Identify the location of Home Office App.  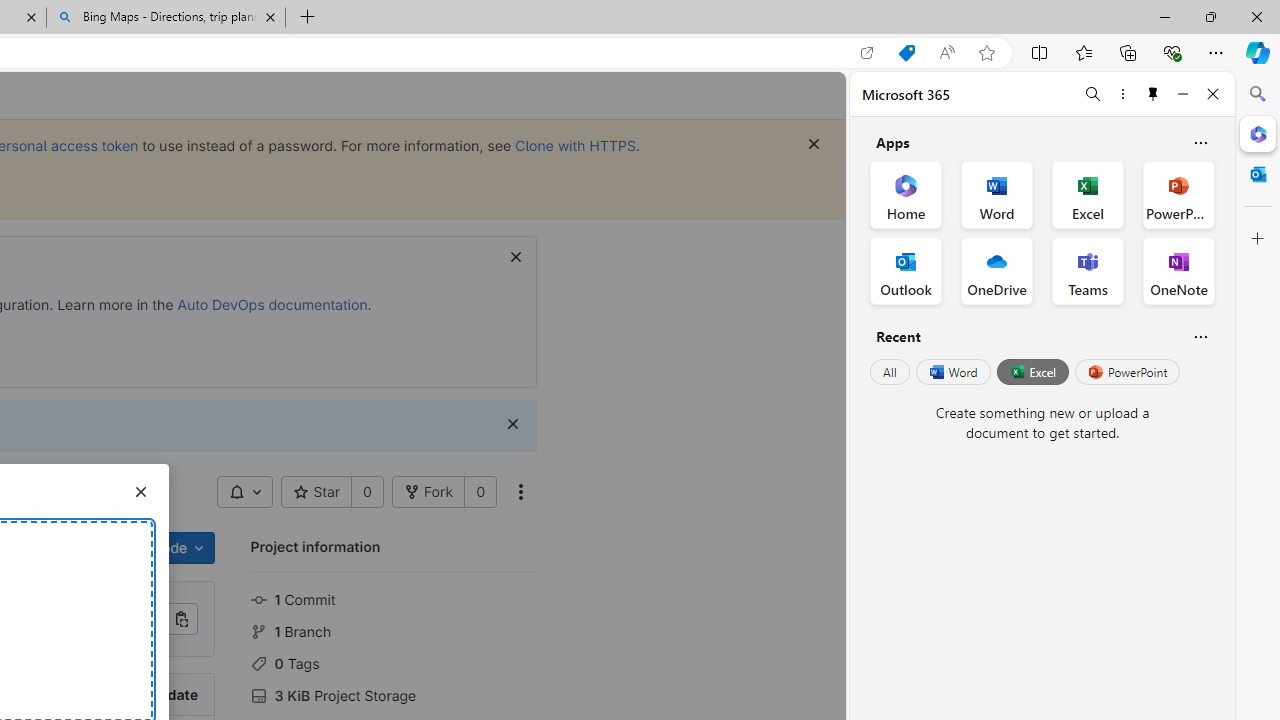
(906, 194).